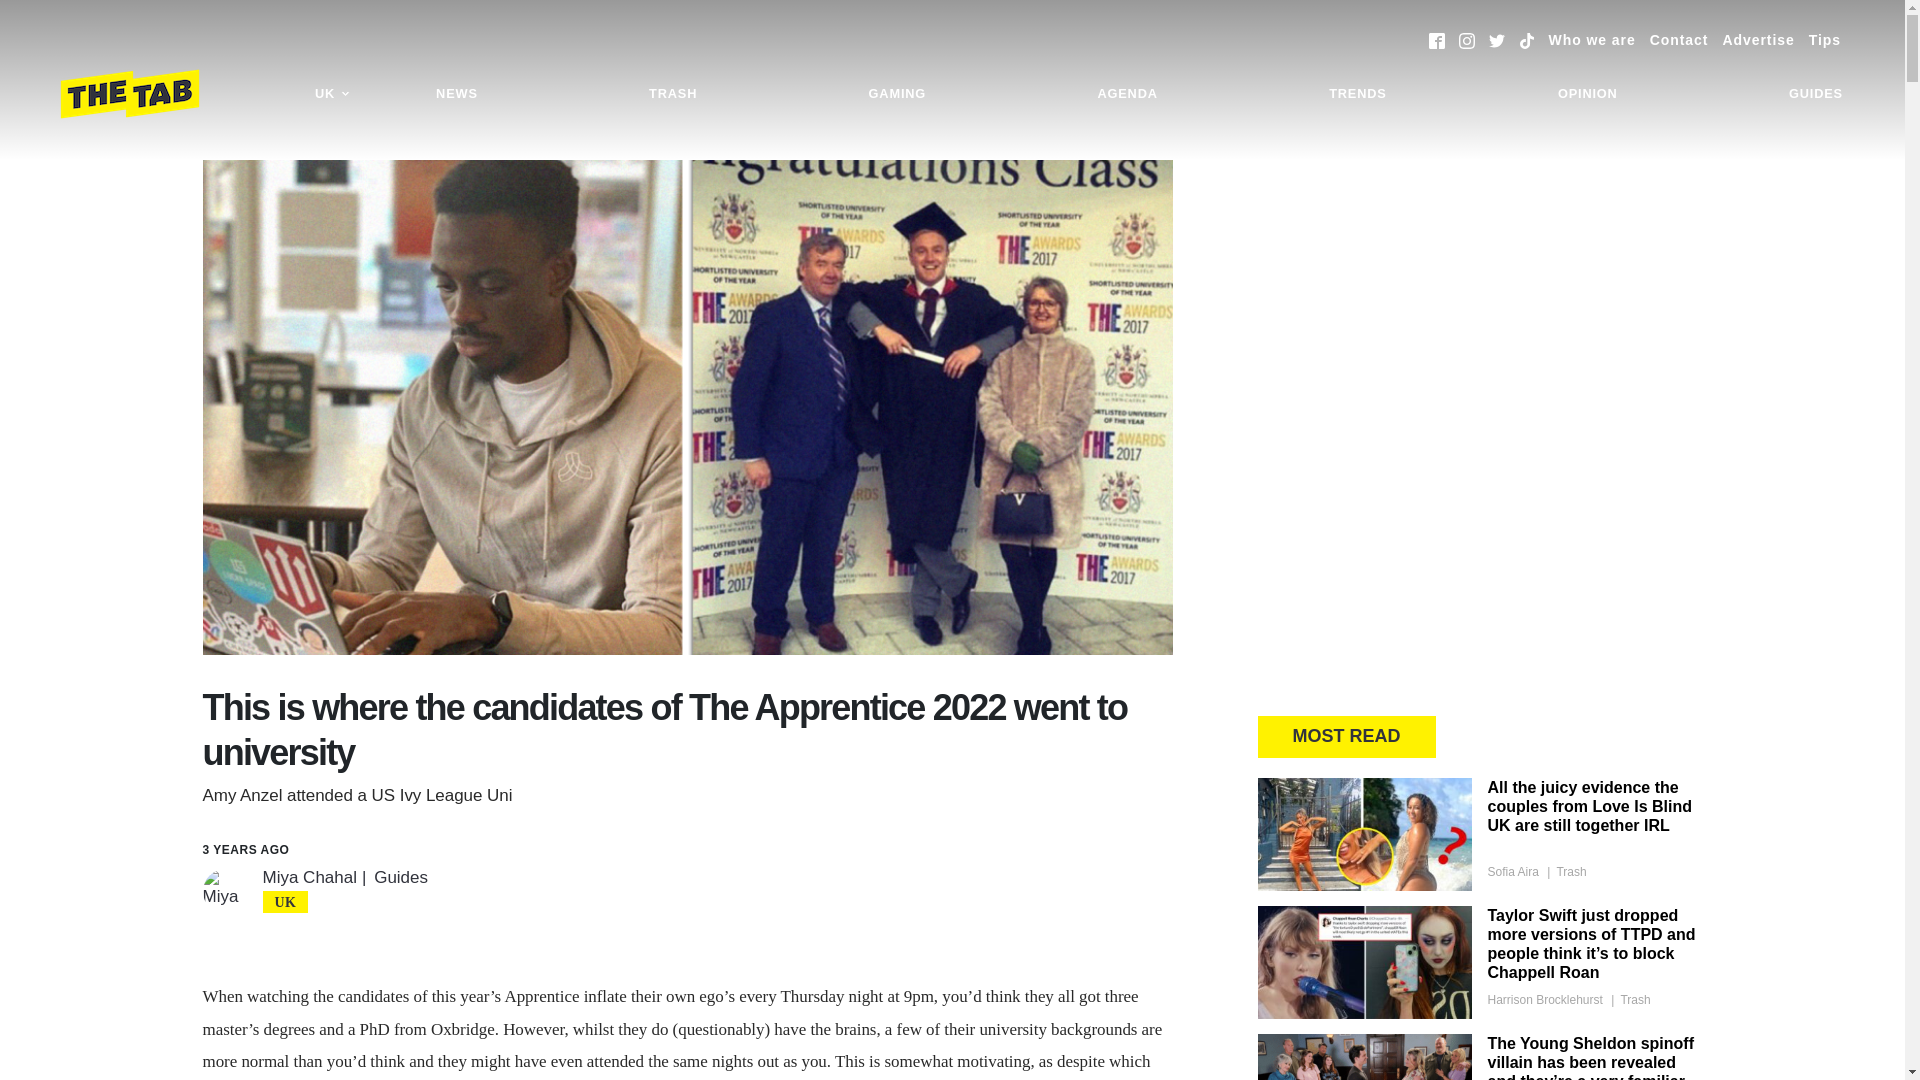  I want to click on AGENDA, so click(1126, 94).